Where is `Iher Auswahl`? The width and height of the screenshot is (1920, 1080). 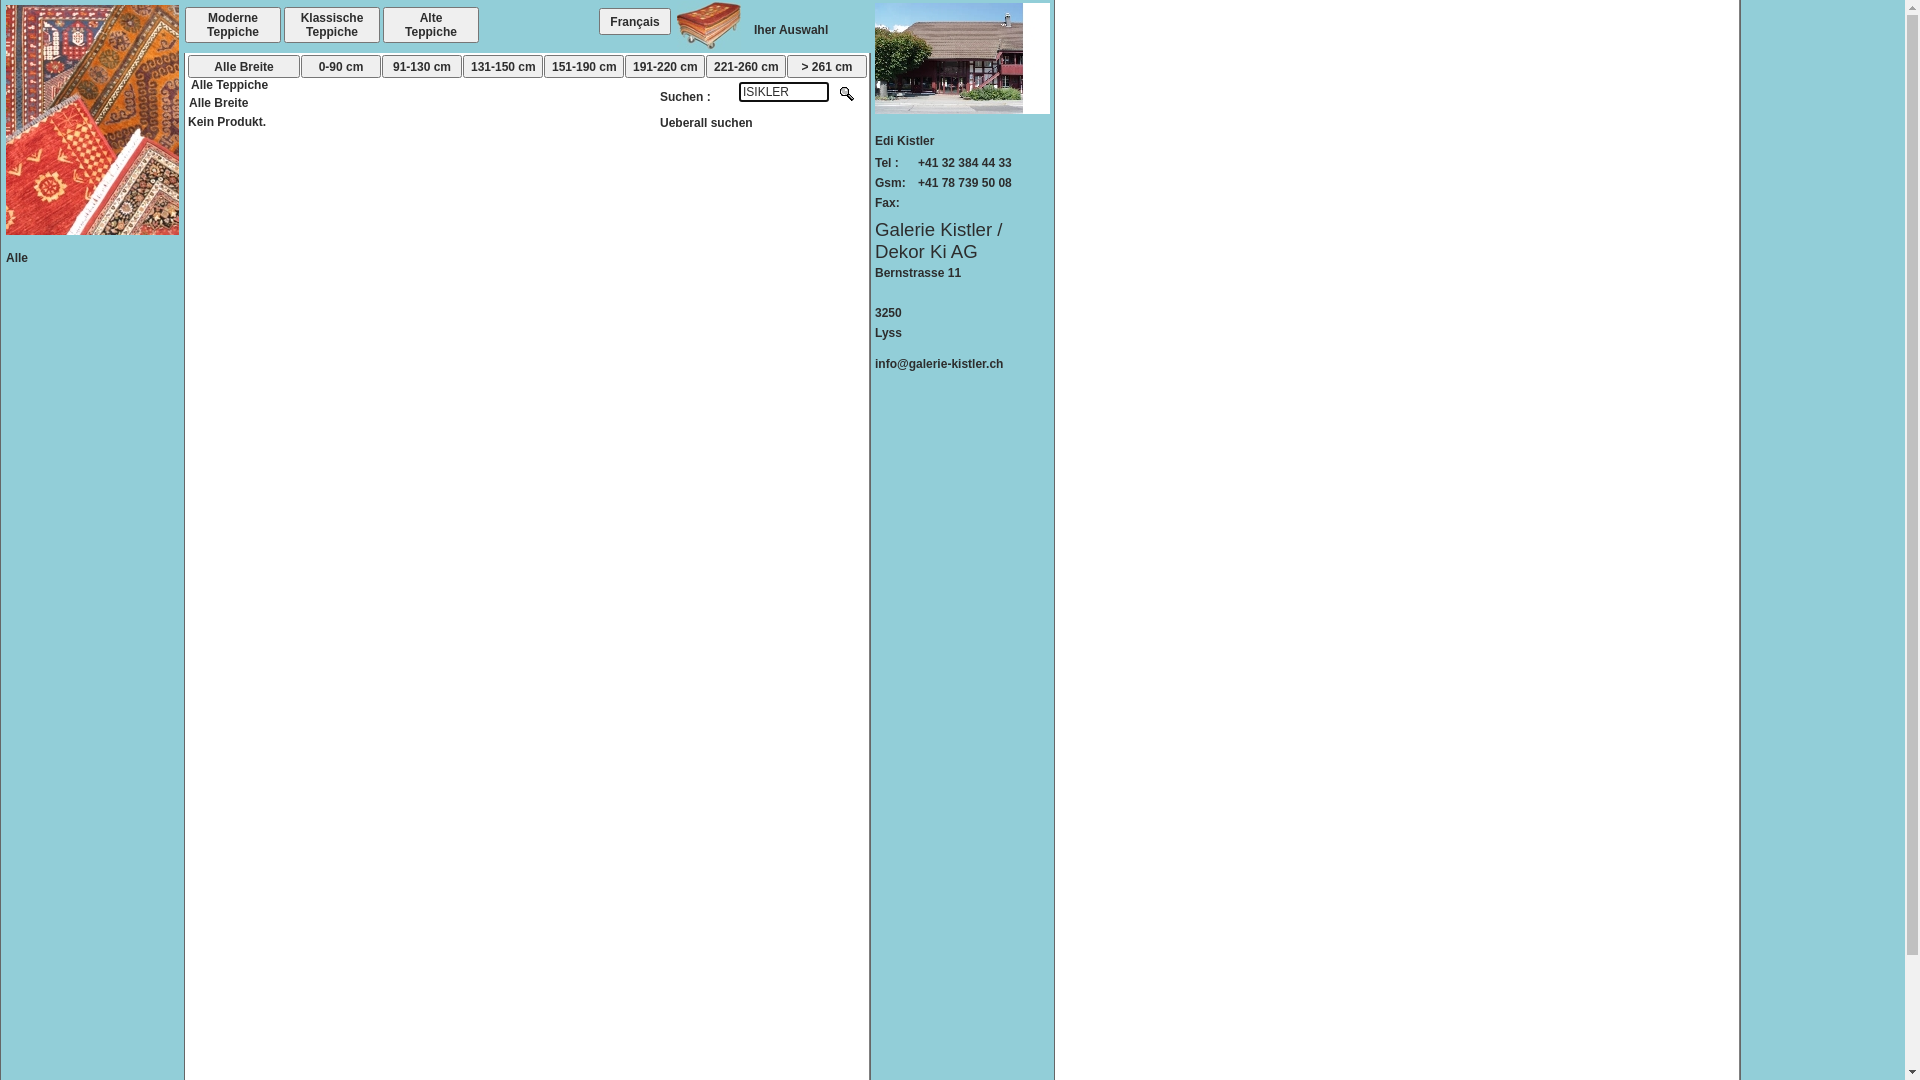 Iher Auswahl is located at coordinates (791, 30).